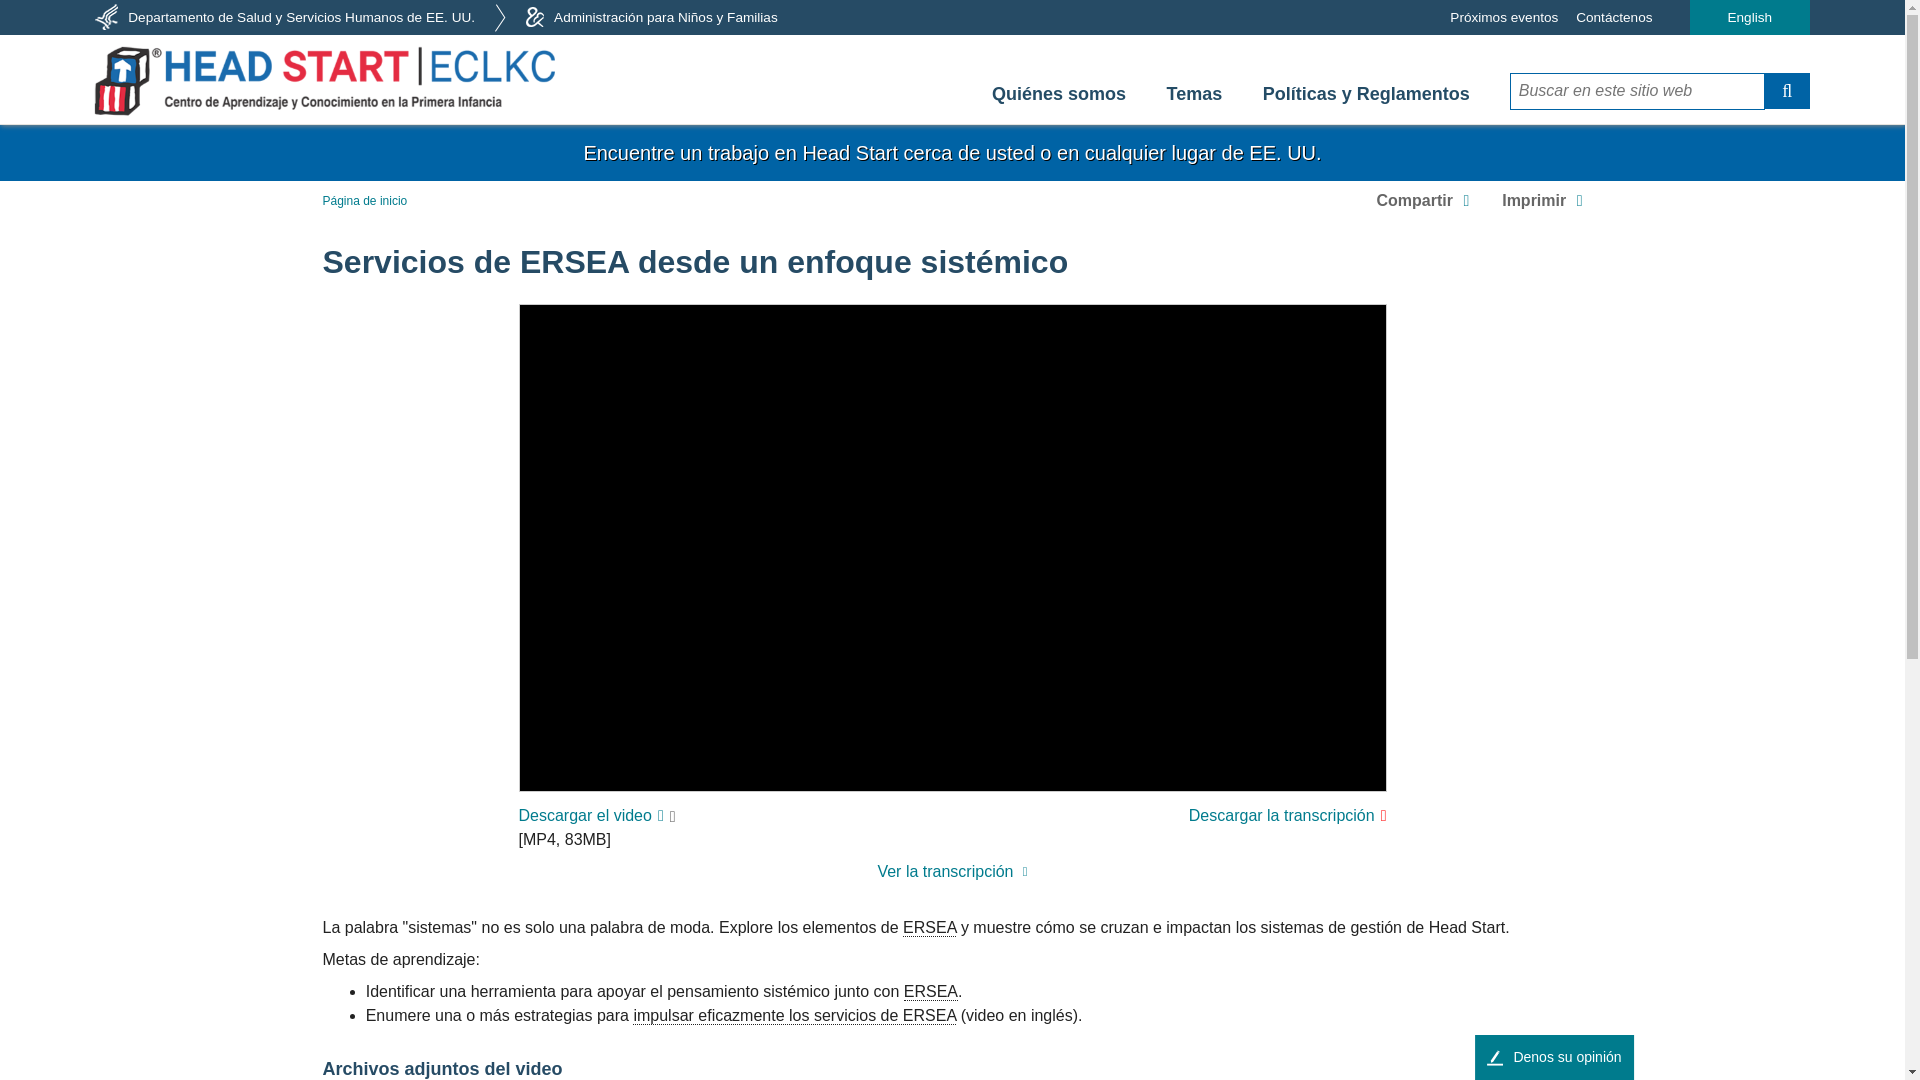 The width and height of the screenshot is (1920, 1080). I want to click on Temas, so click(1195, 94).